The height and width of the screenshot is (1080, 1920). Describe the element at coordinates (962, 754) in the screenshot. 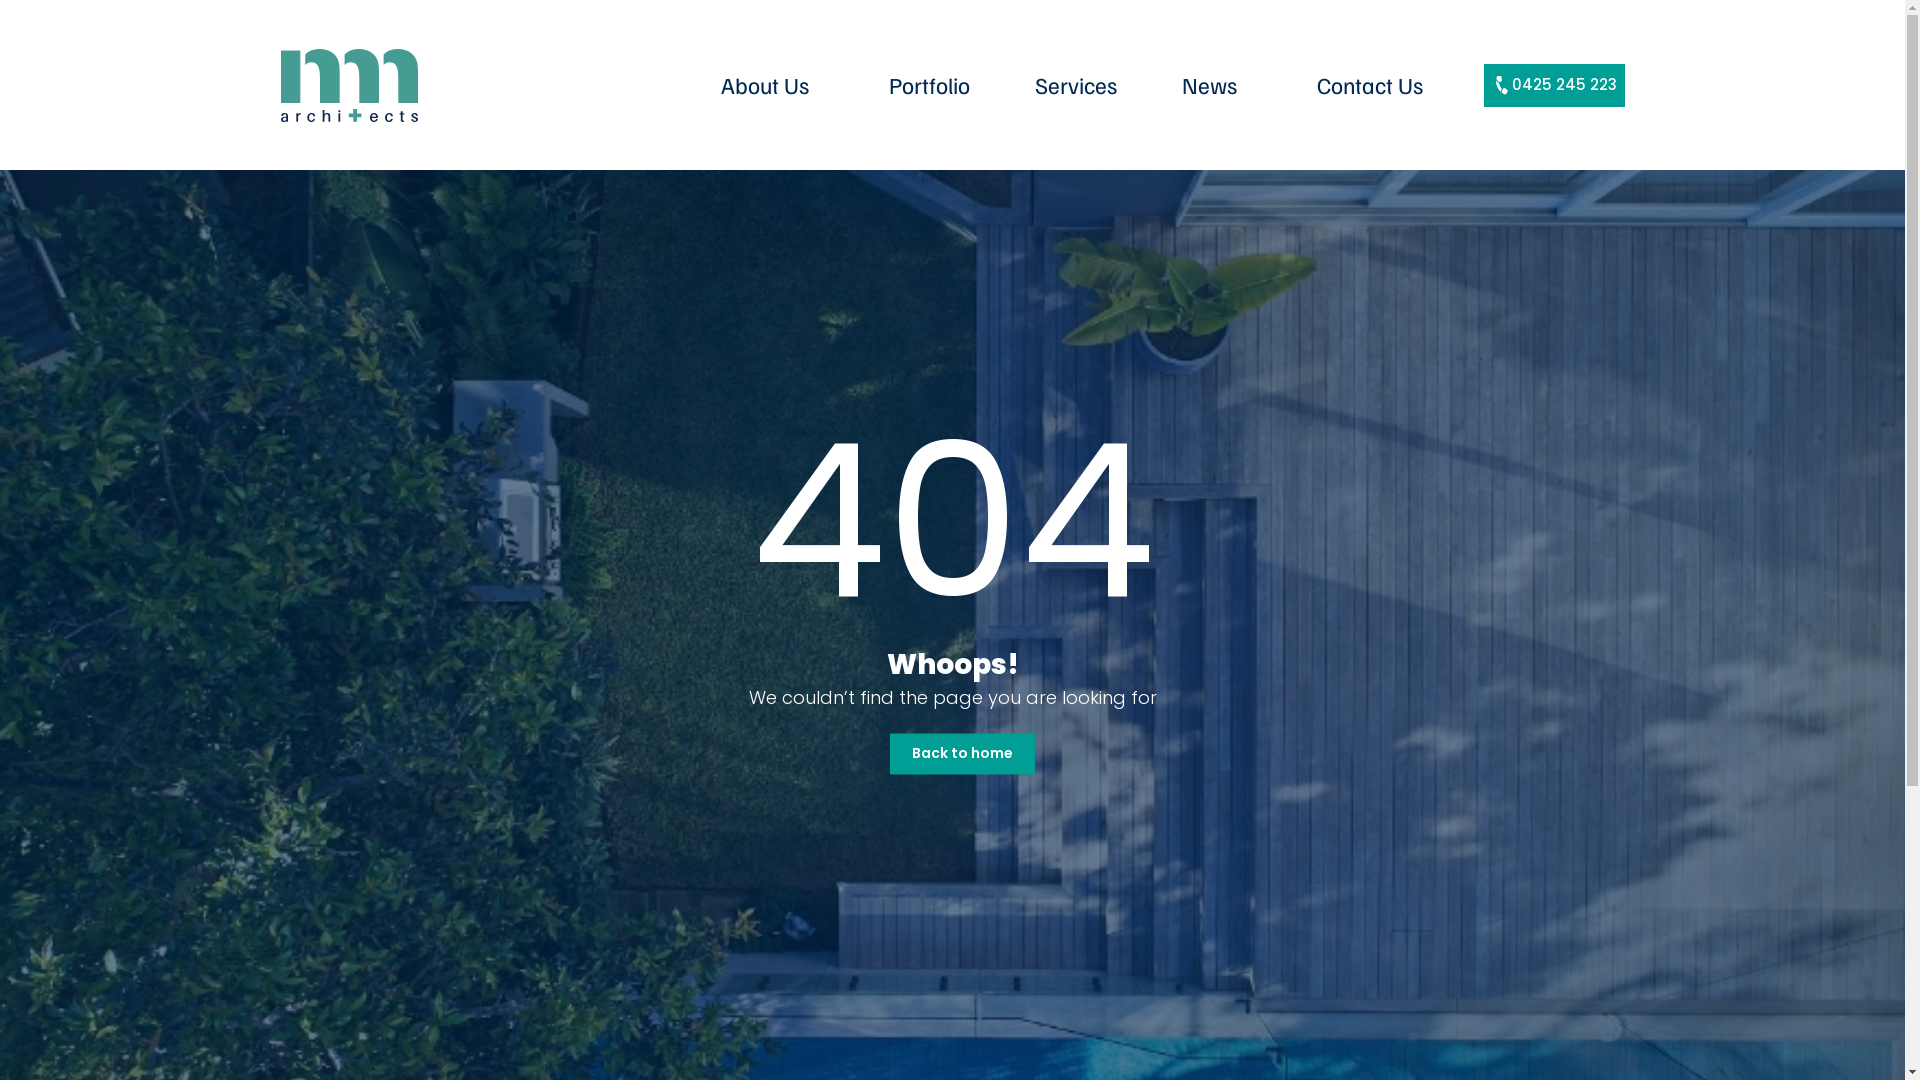

I see `Back to home` at that location.